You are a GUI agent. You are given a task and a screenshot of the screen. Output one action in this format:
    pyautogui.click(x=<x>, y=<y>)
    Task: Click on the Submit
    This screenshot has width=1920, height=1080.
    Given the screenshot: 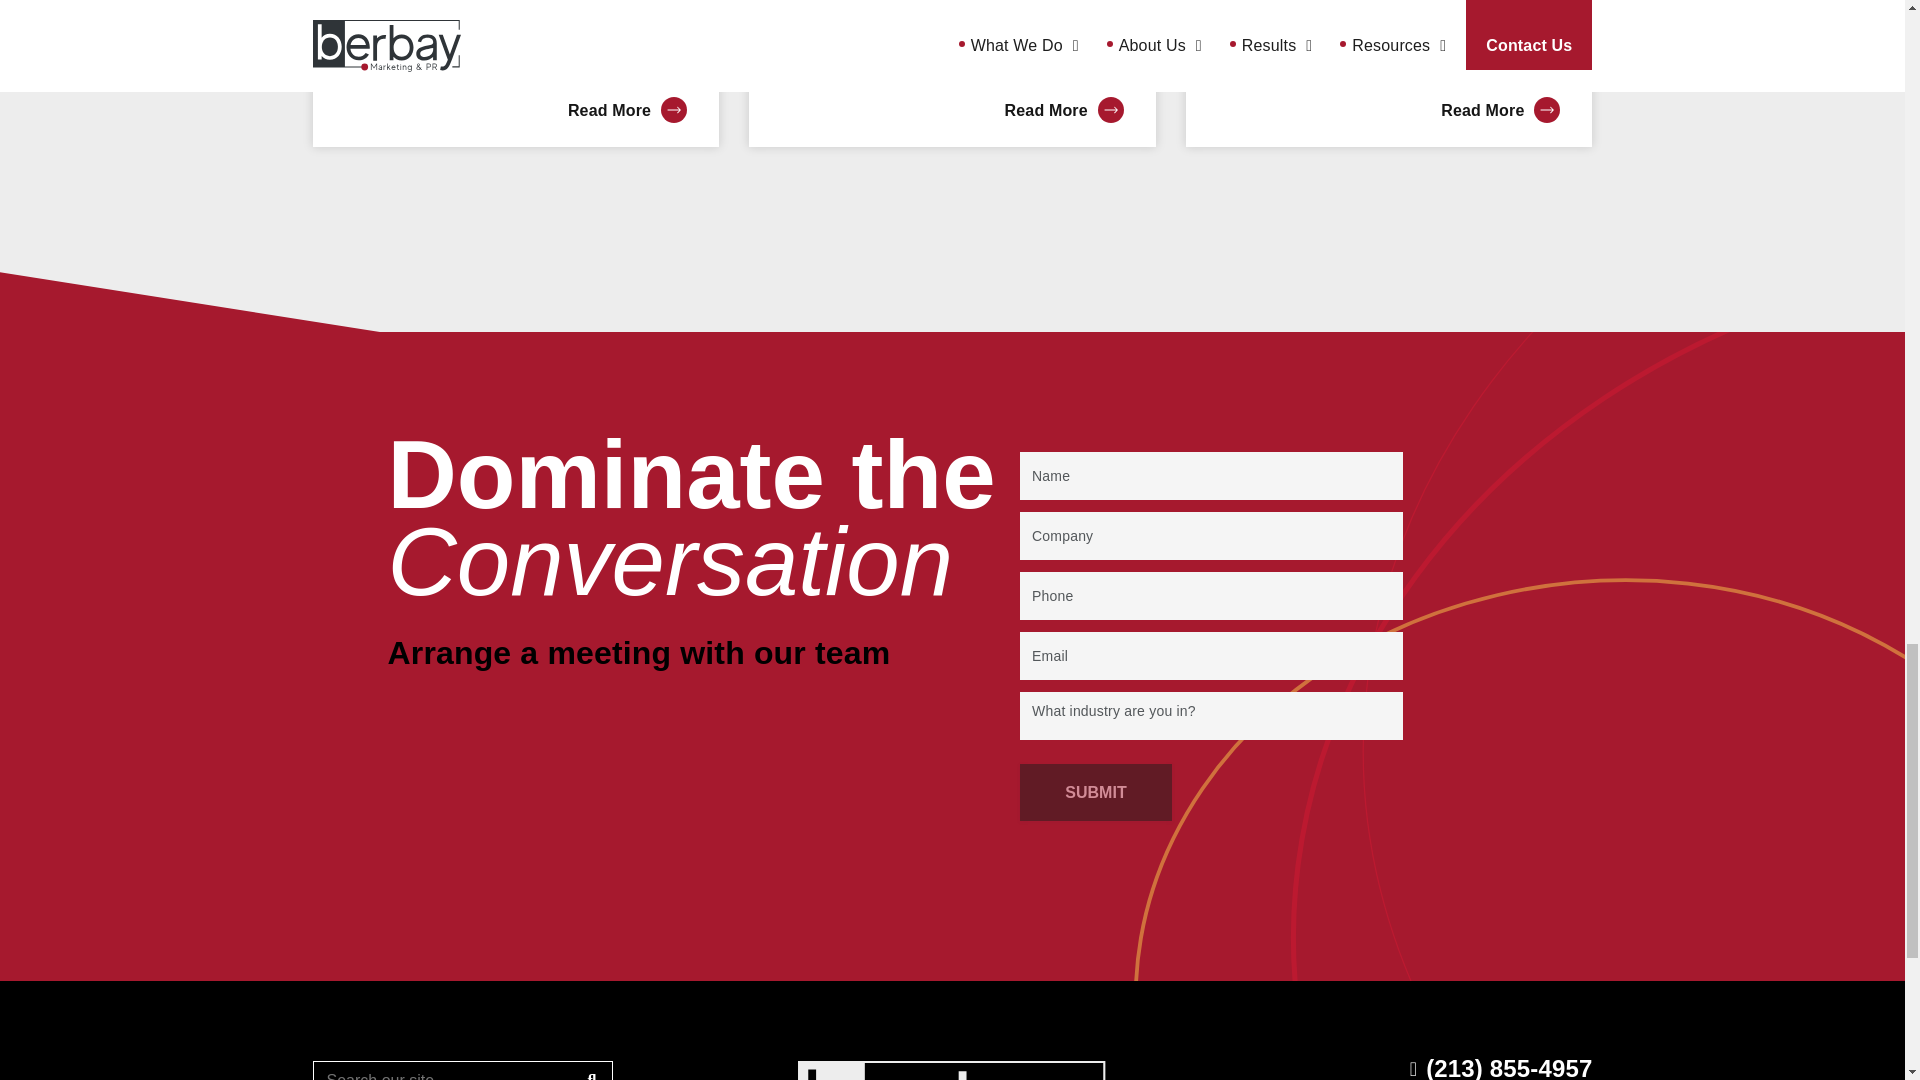 What is the action you would take?
    pyautogui.click(x=1095, y=792)
    